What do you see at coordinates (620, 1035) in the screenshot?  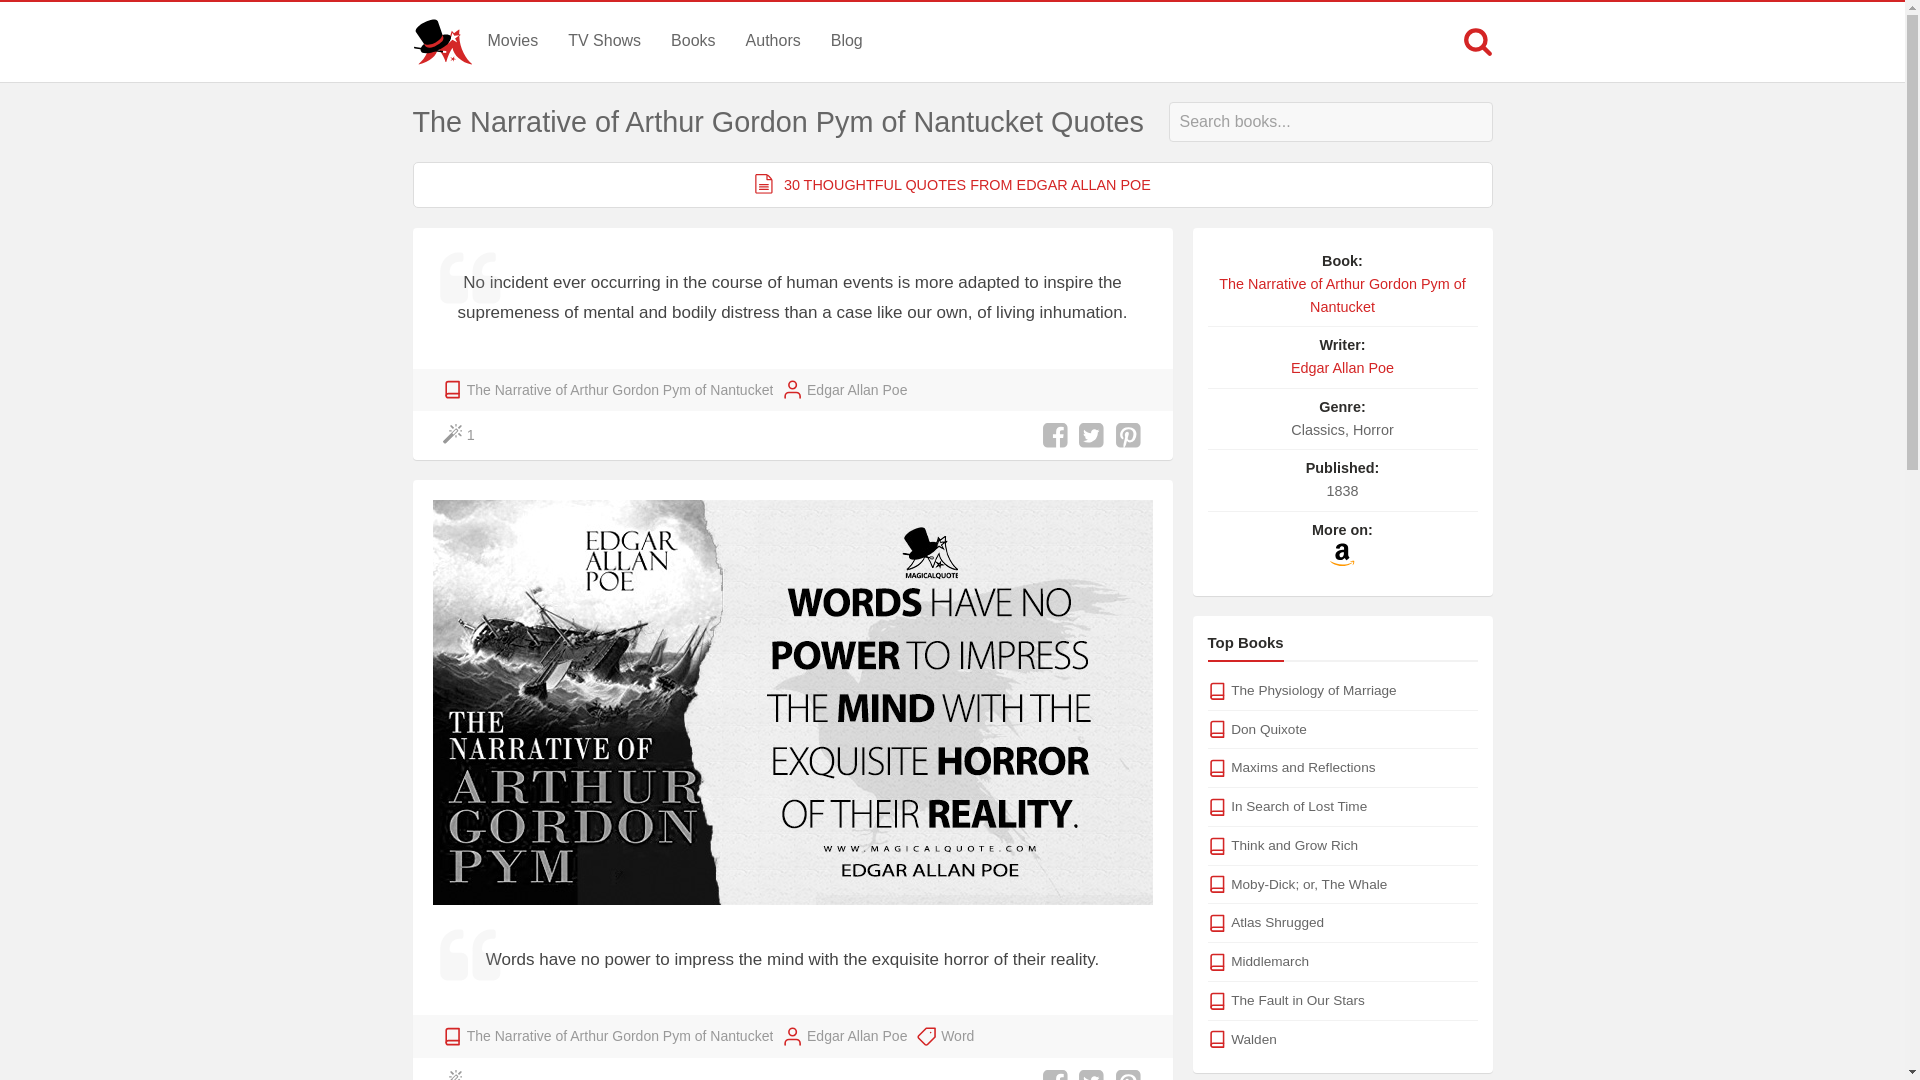 I see `The Narrative of Arthur Gordon Pym of Nantucket` at bounding box center [620, 1035].